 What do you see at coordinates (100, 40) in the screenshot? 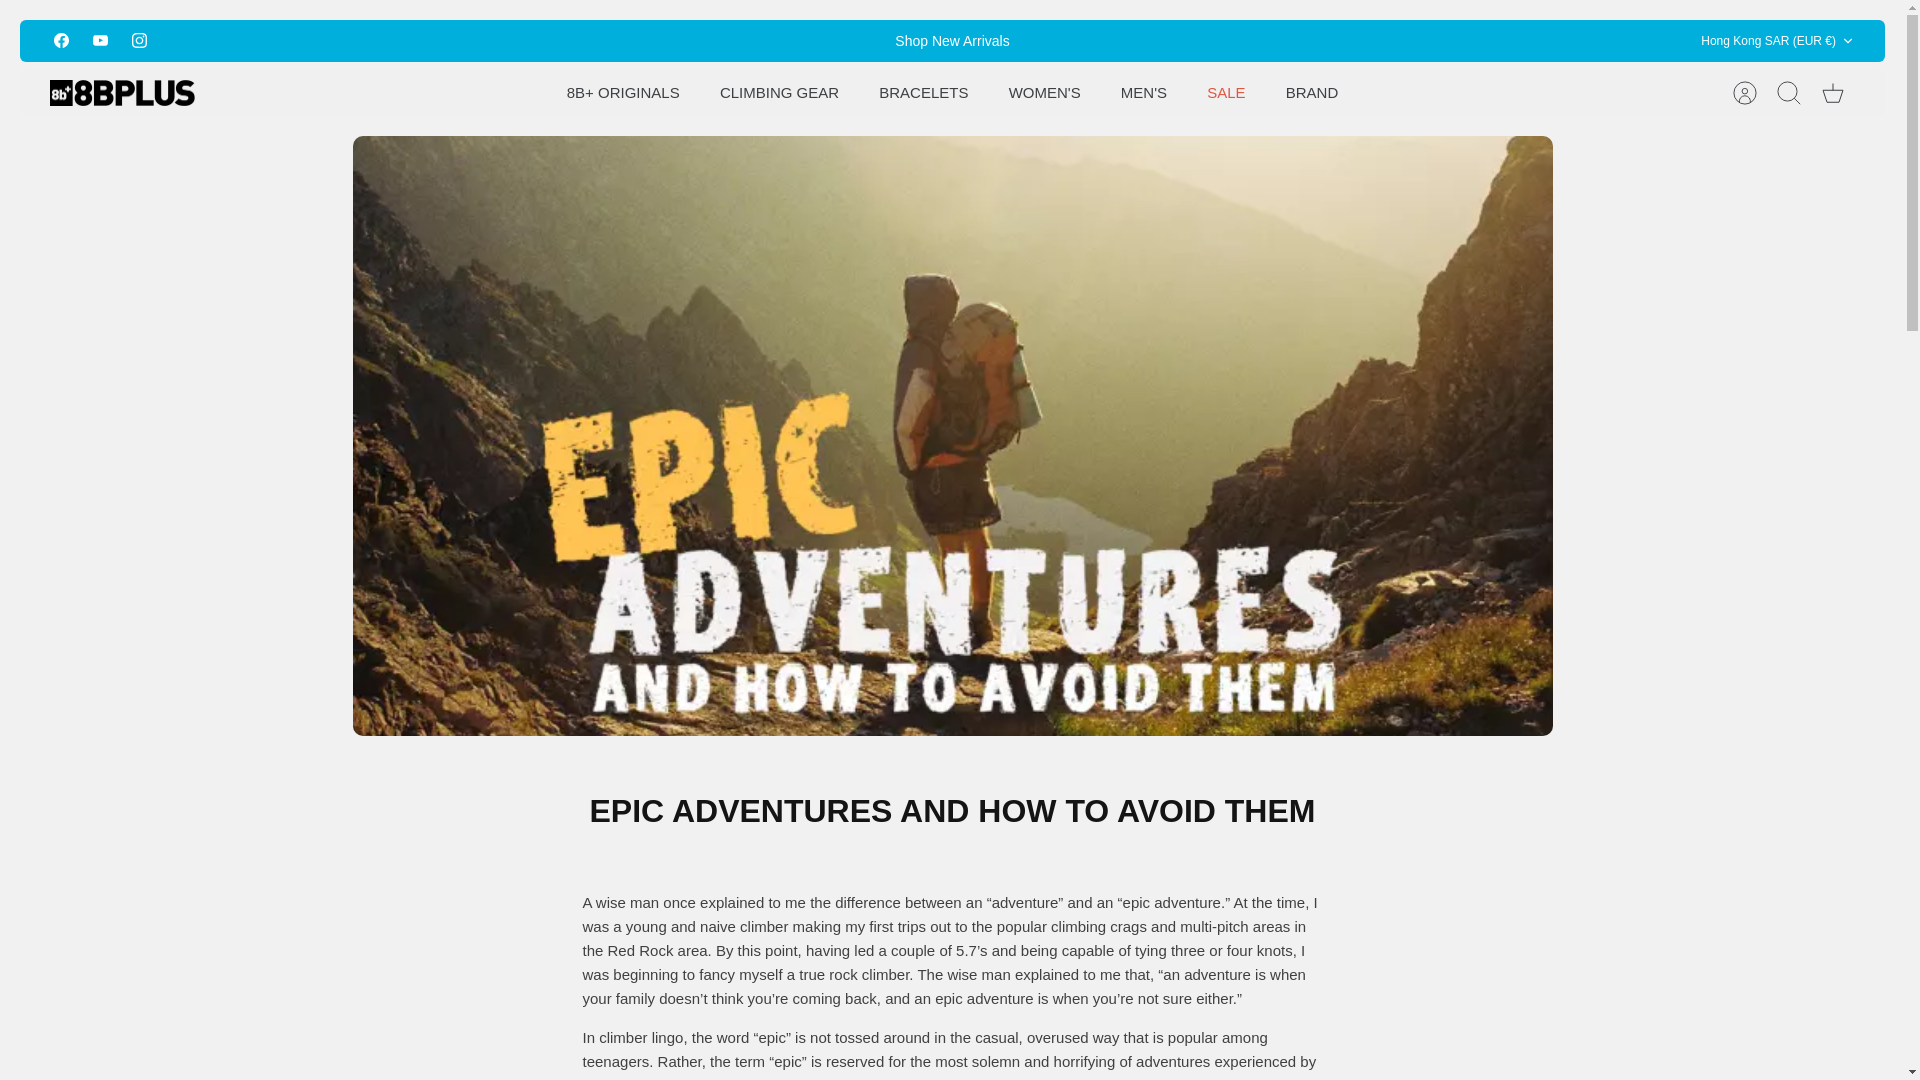
I see `Youtube` at bounding box center [100, 40].